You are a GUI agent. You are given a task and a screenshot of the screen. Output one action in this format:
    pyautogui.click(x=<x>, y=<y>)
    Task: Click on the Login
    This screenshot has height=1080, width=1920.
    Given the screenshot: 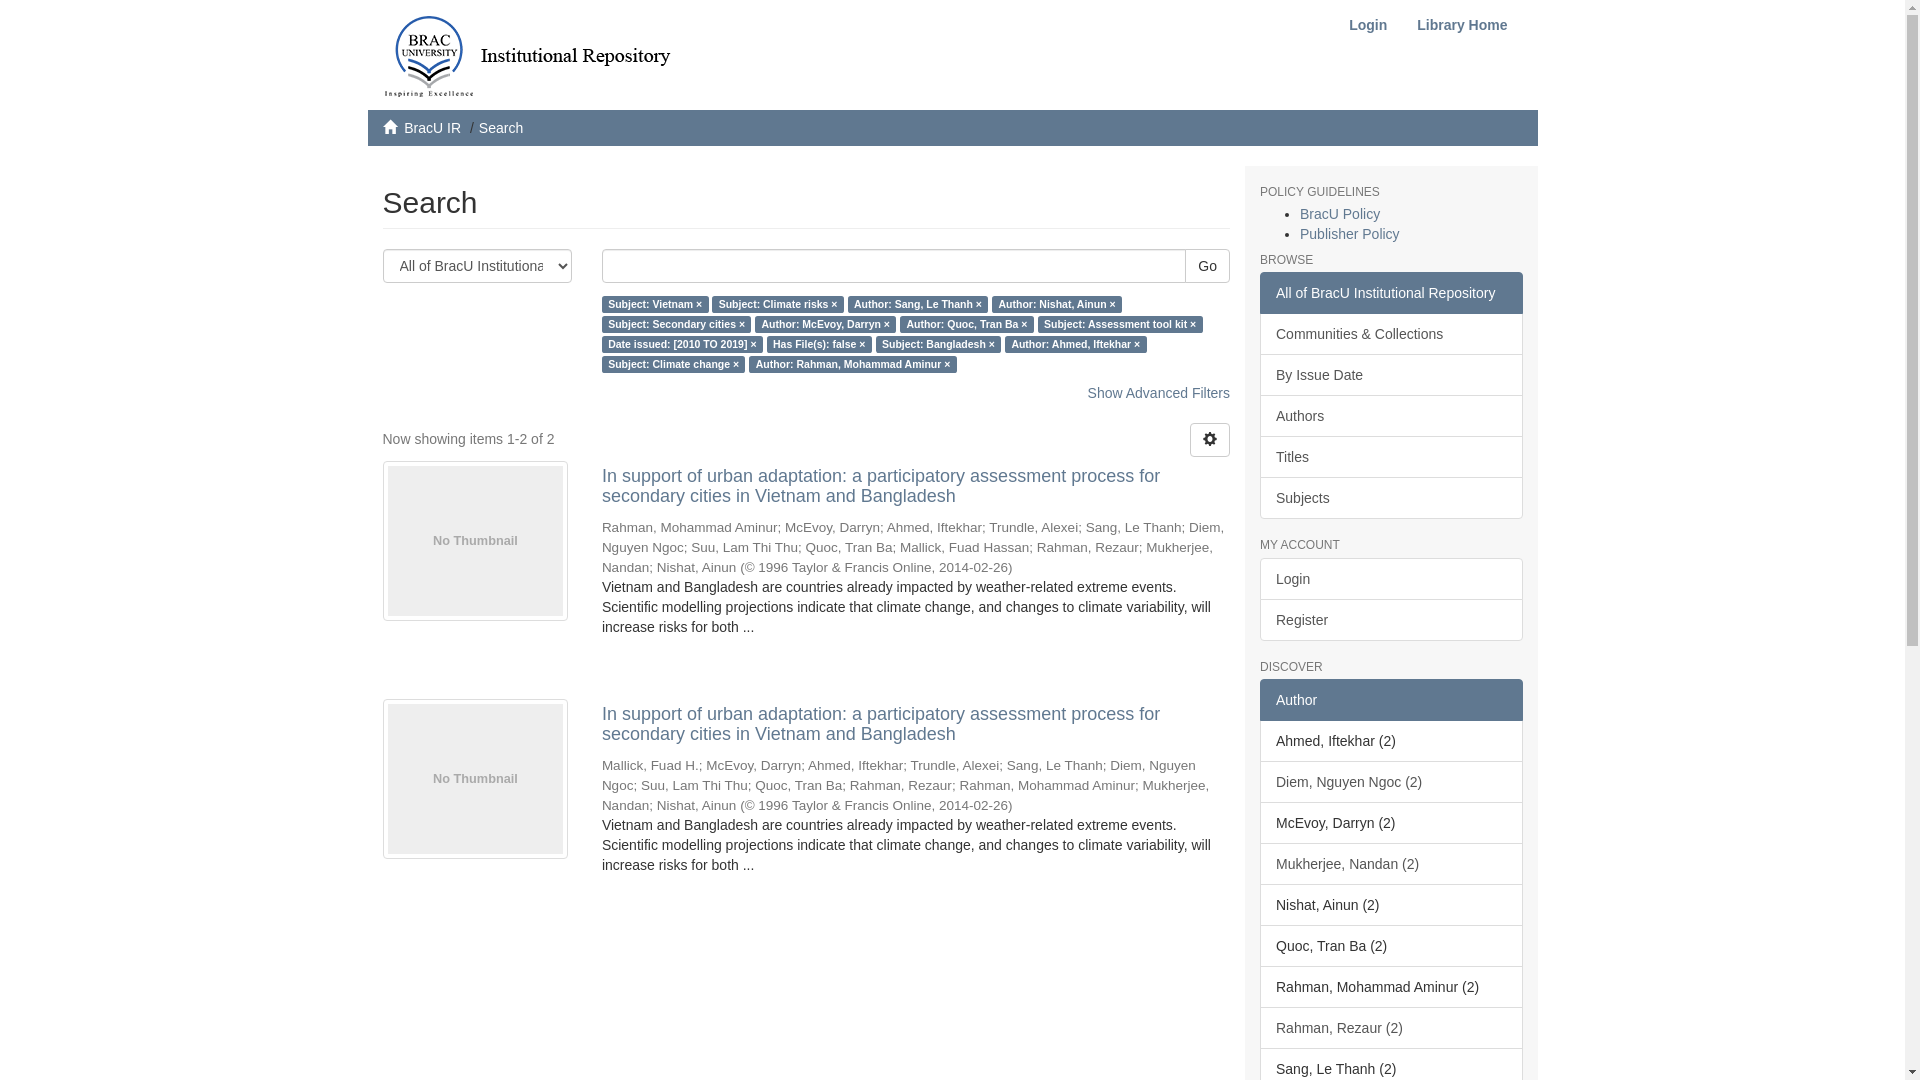 What is the action you would take?
    pyautogui.click(x=1392, y=579)
    